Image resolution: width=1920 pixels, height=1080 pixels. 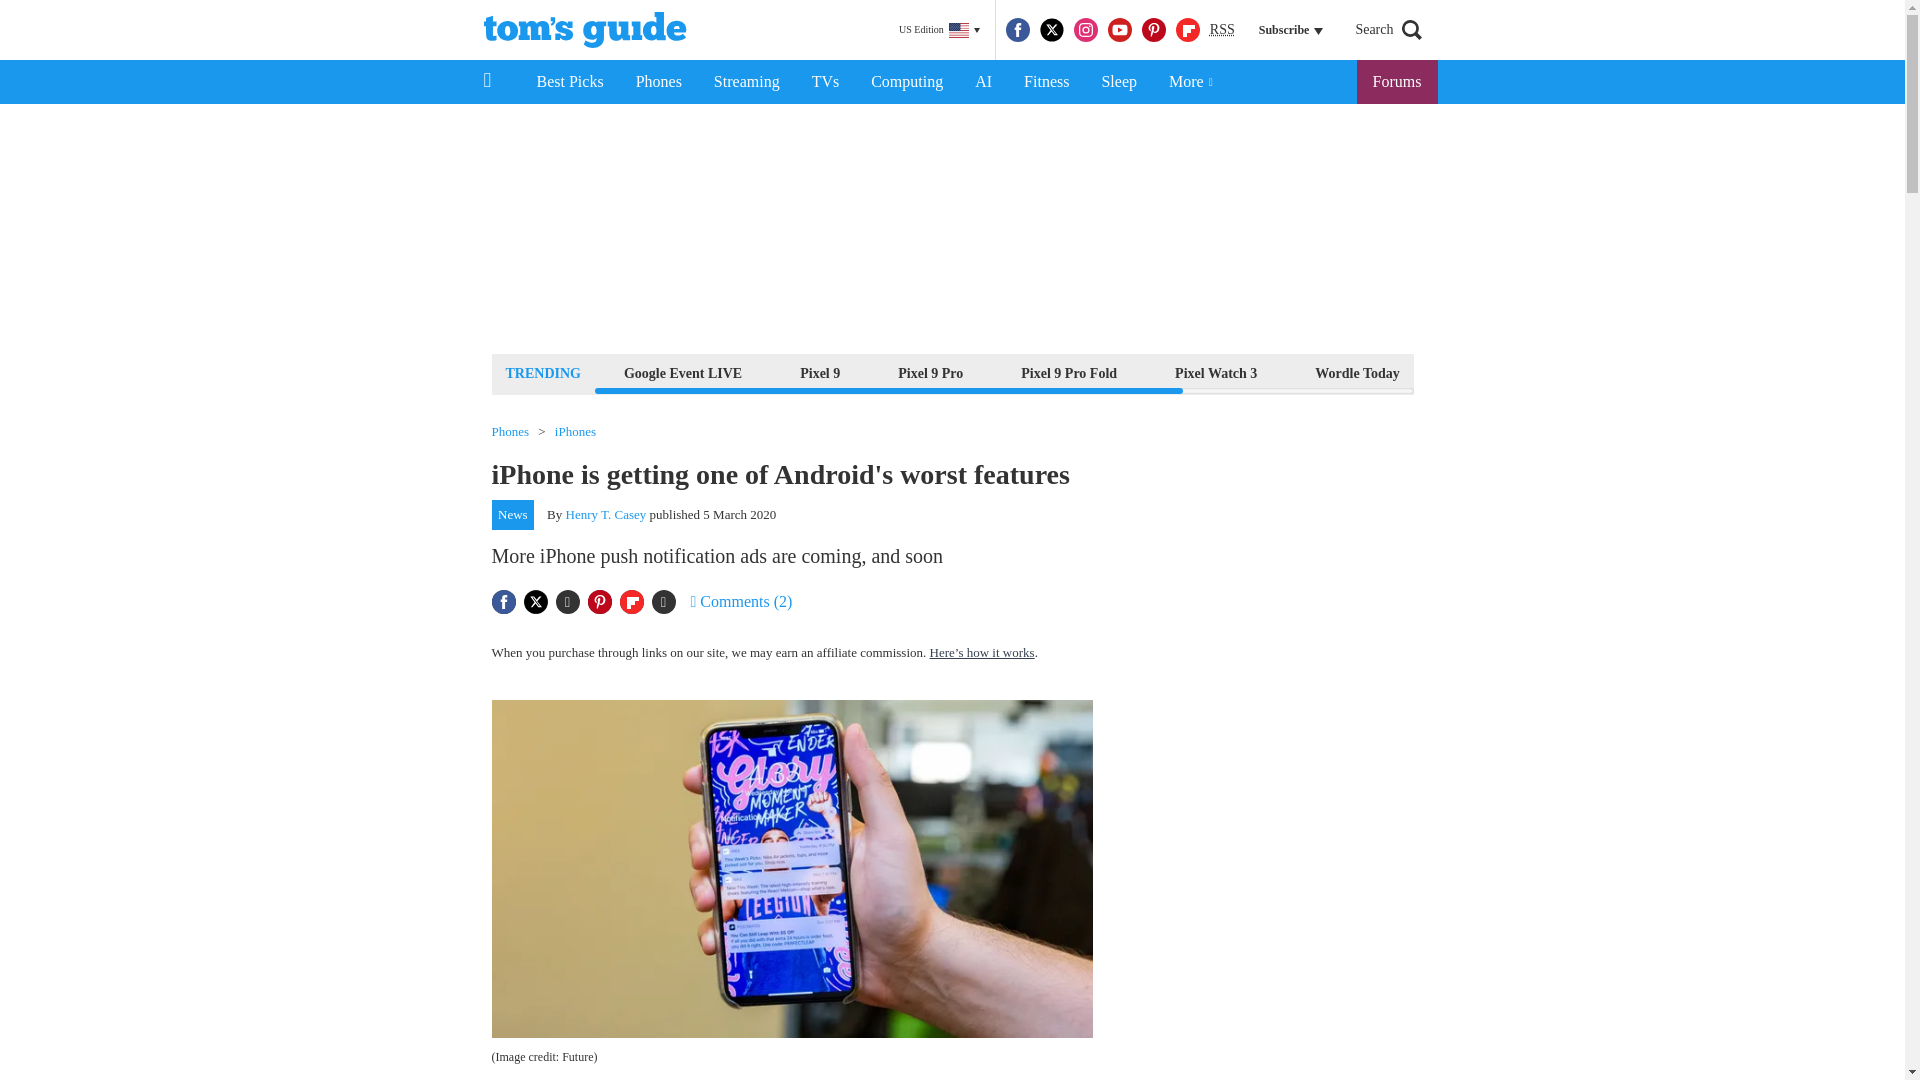 What do you see at coordinates (939, 30) in the screenshot?
I see `US Edition` at bounding box center [939, 30].